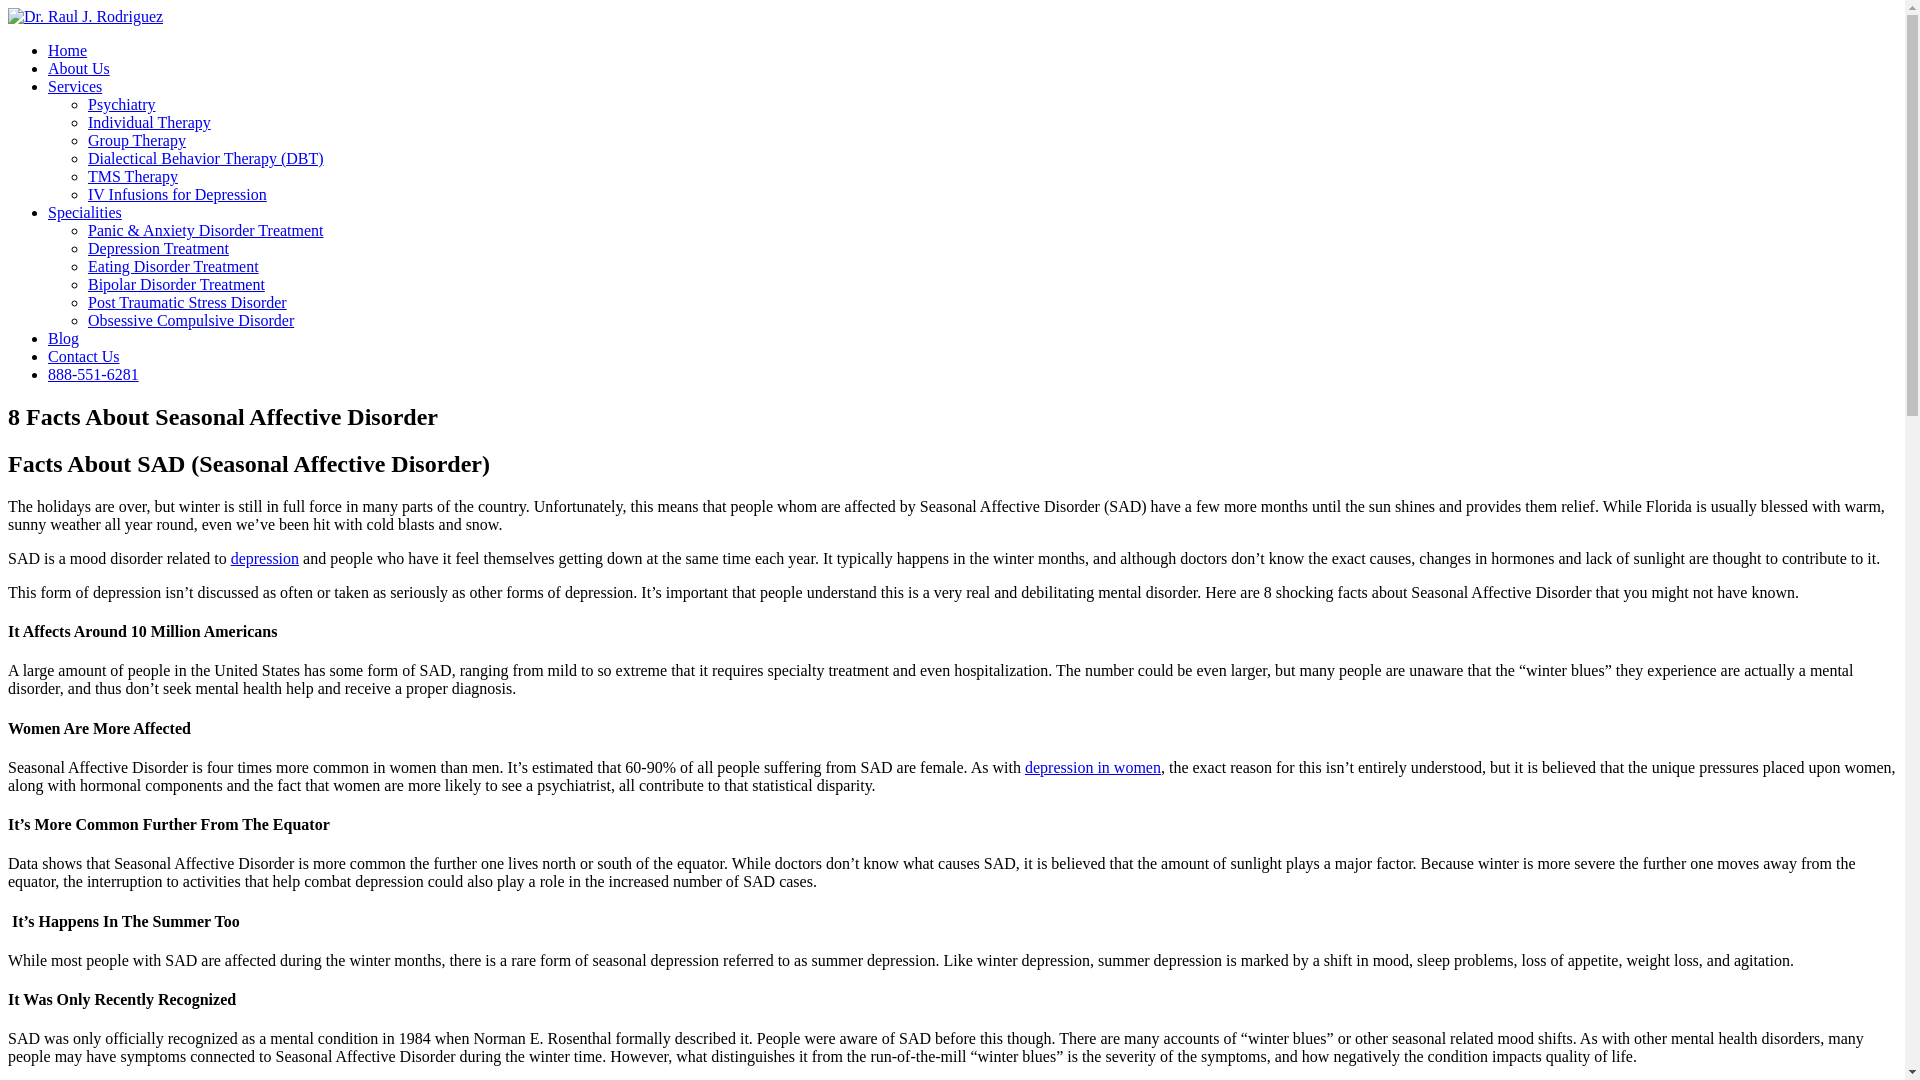 This screenshot has width=1920, height=1080. I want to click on 888-551-6281, so click(93, 374).